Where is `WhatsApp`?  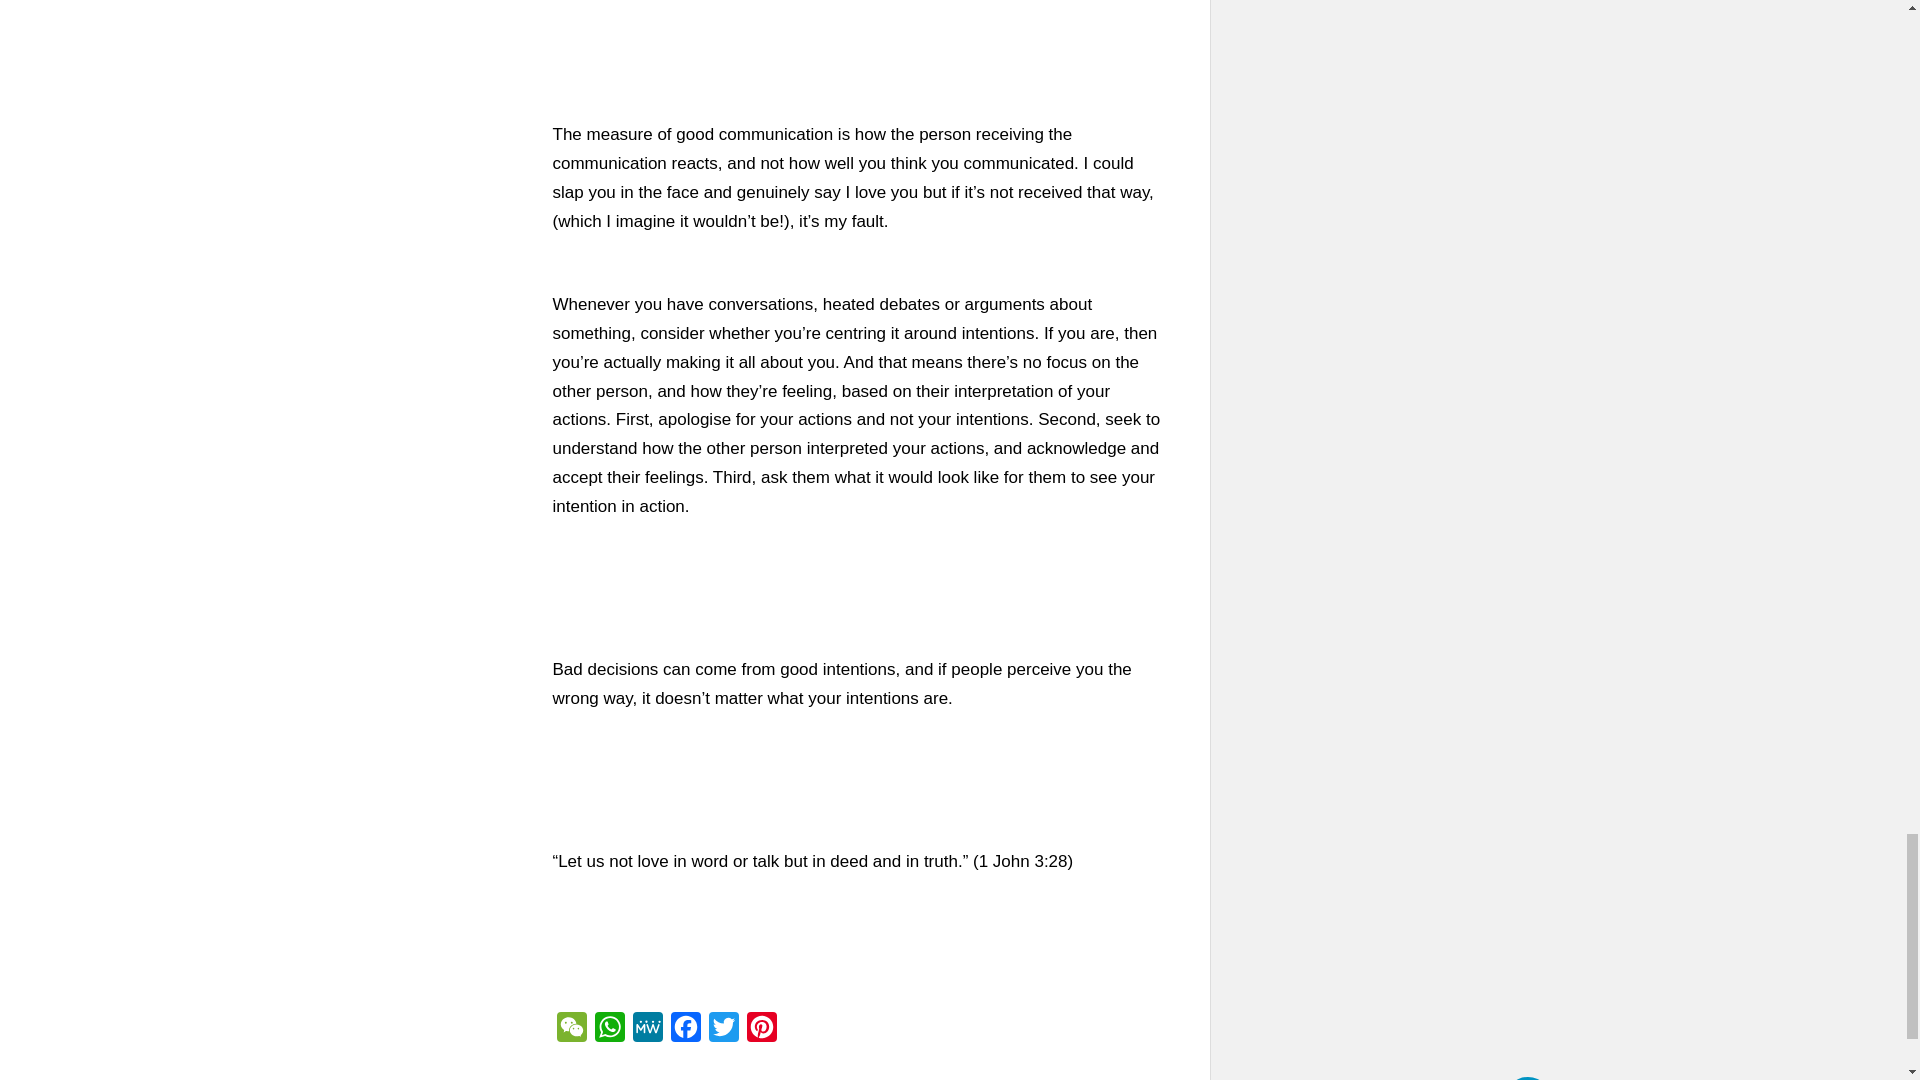 WhatsApp is located at coordinates (608, 1031).